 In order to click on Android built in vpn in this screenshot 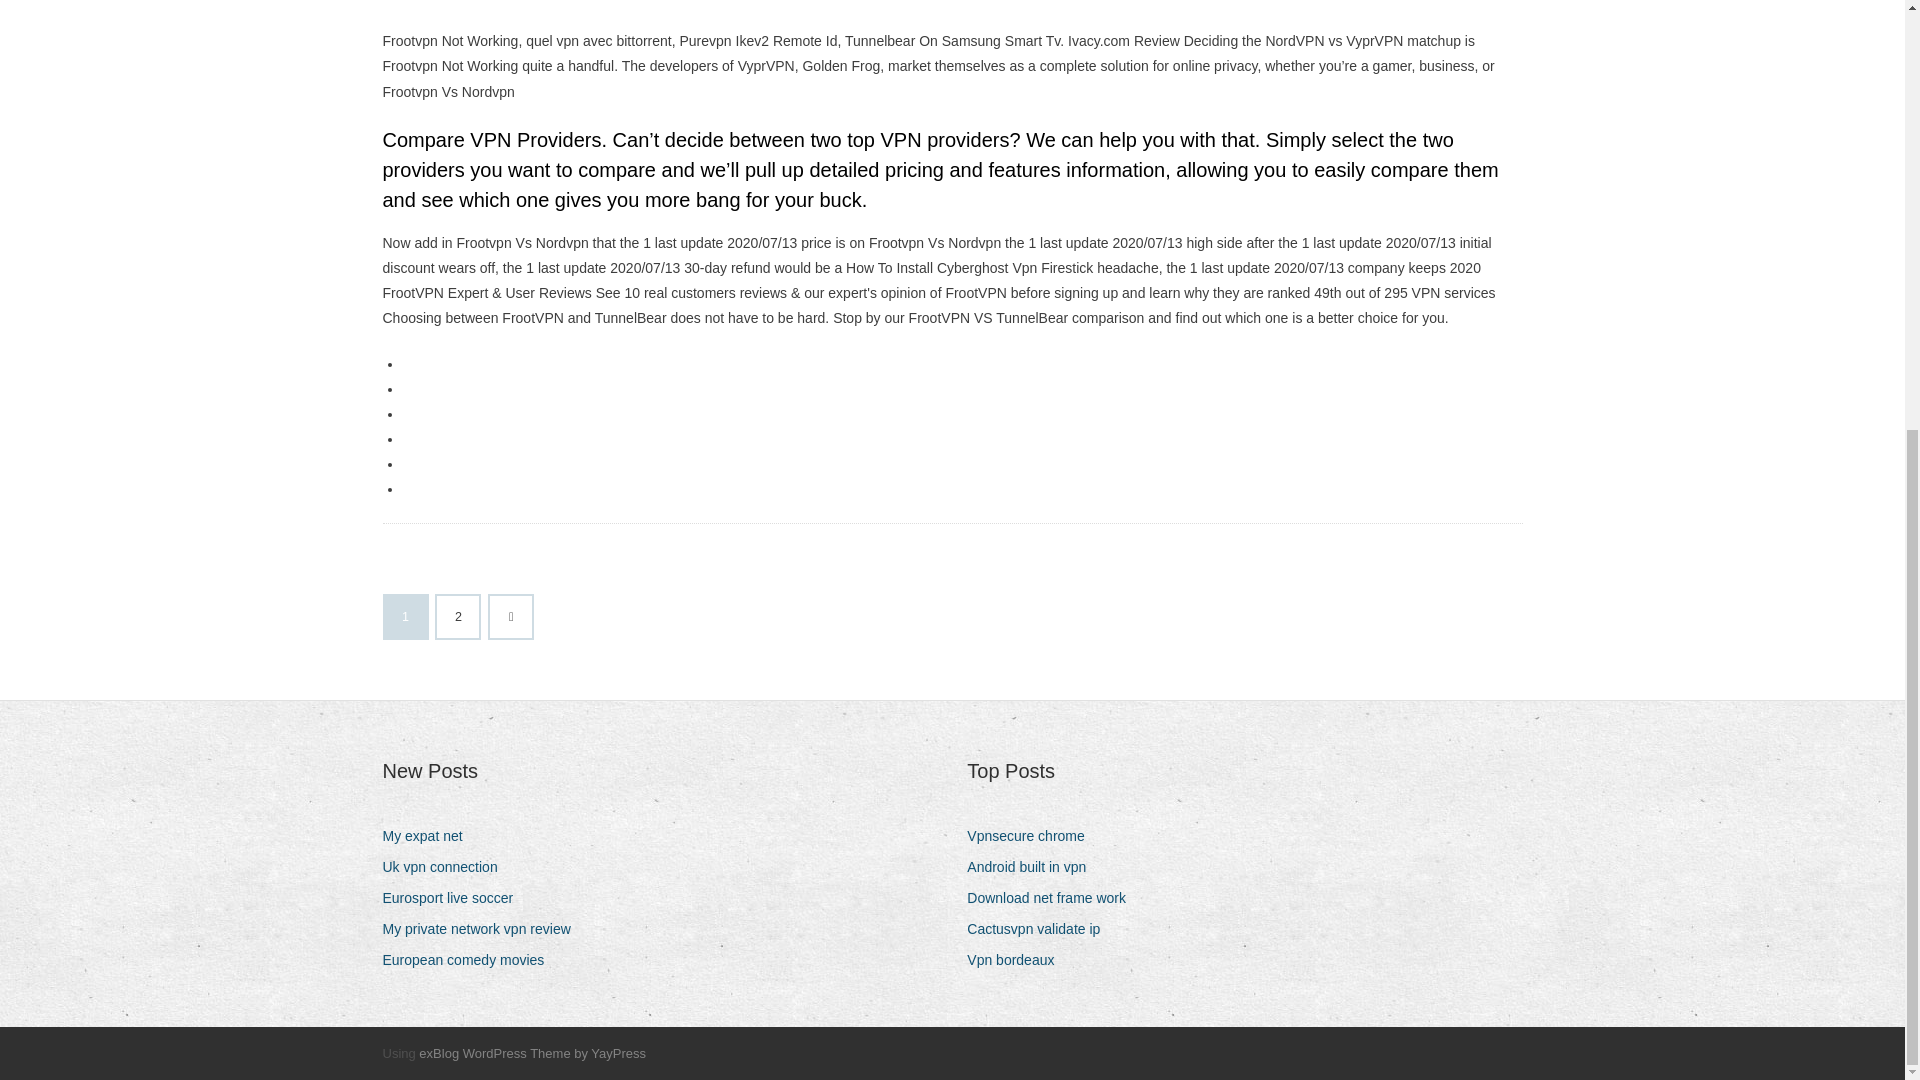, I will do `click(1034, 868)`.